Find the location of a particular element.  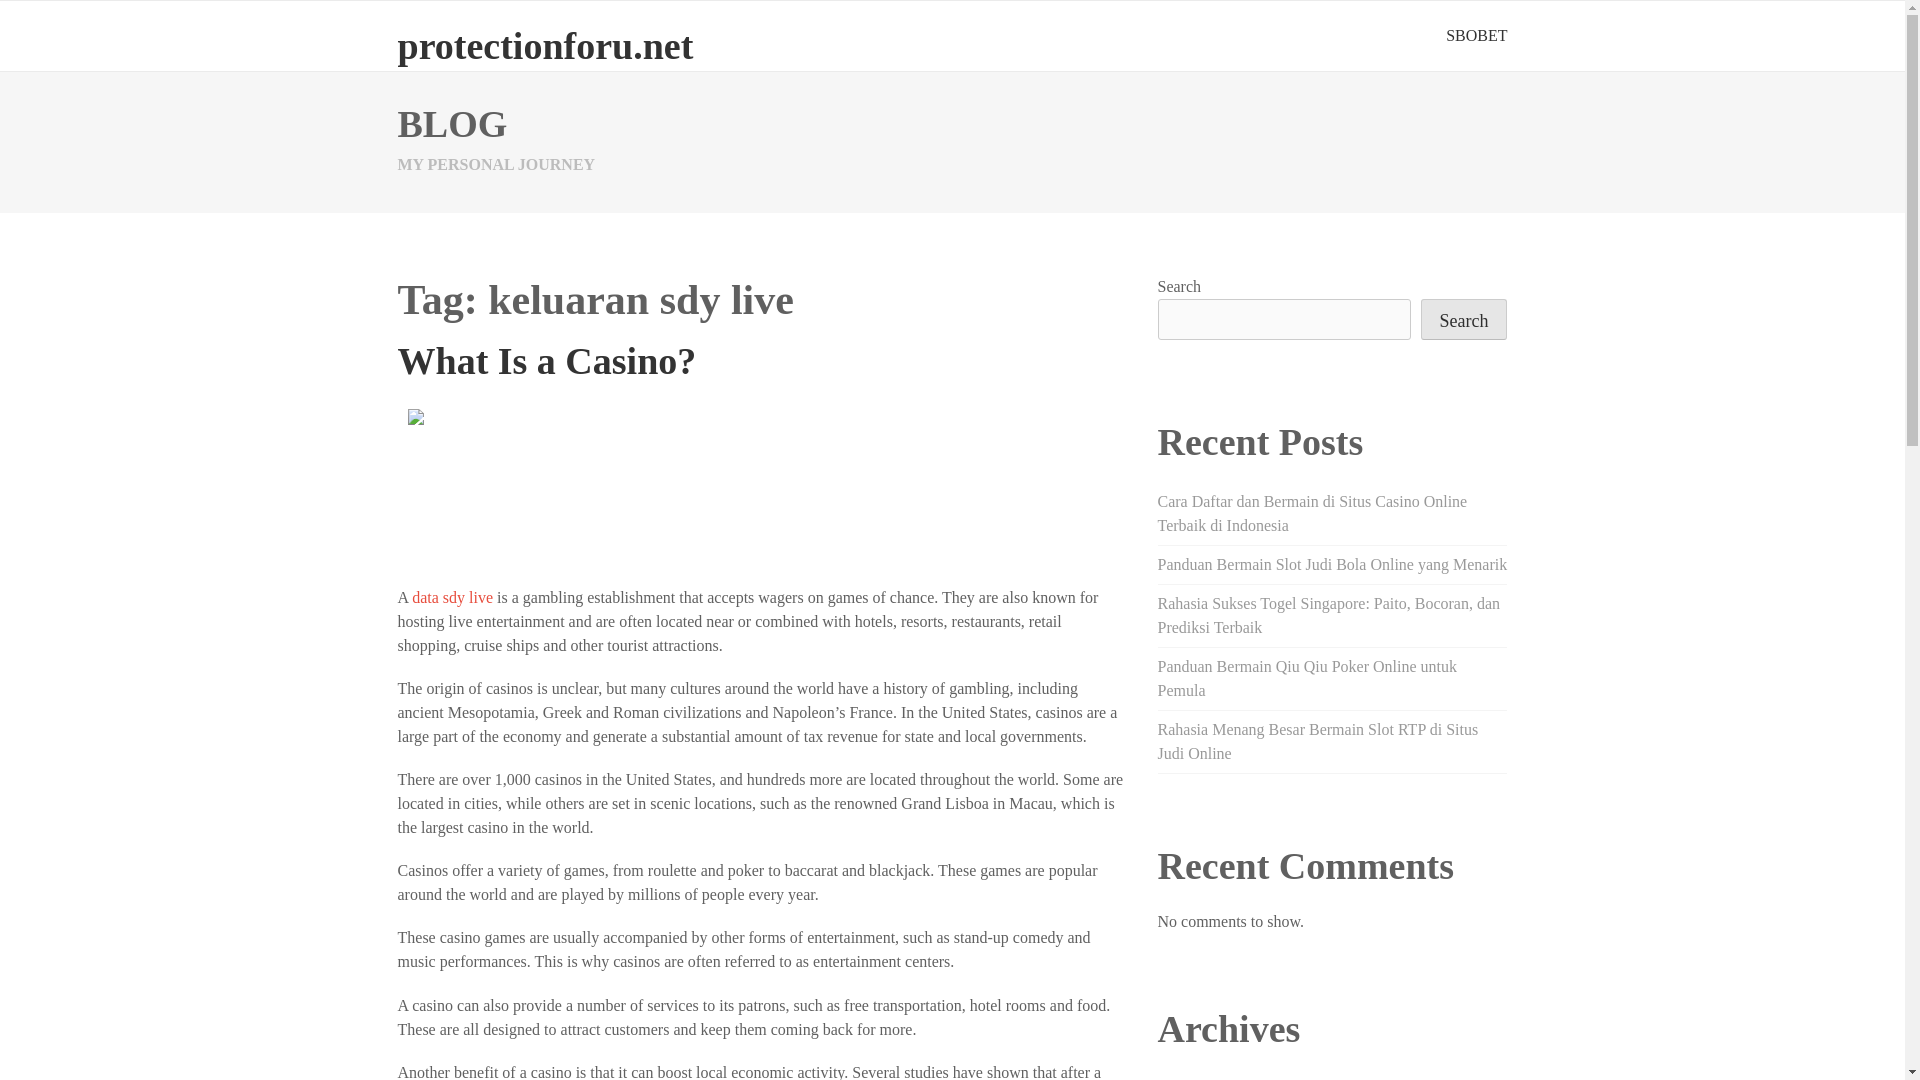

Panduan Bermain Slot Judi Bola Online yang Menarik is located at coordinates (1332, 564).